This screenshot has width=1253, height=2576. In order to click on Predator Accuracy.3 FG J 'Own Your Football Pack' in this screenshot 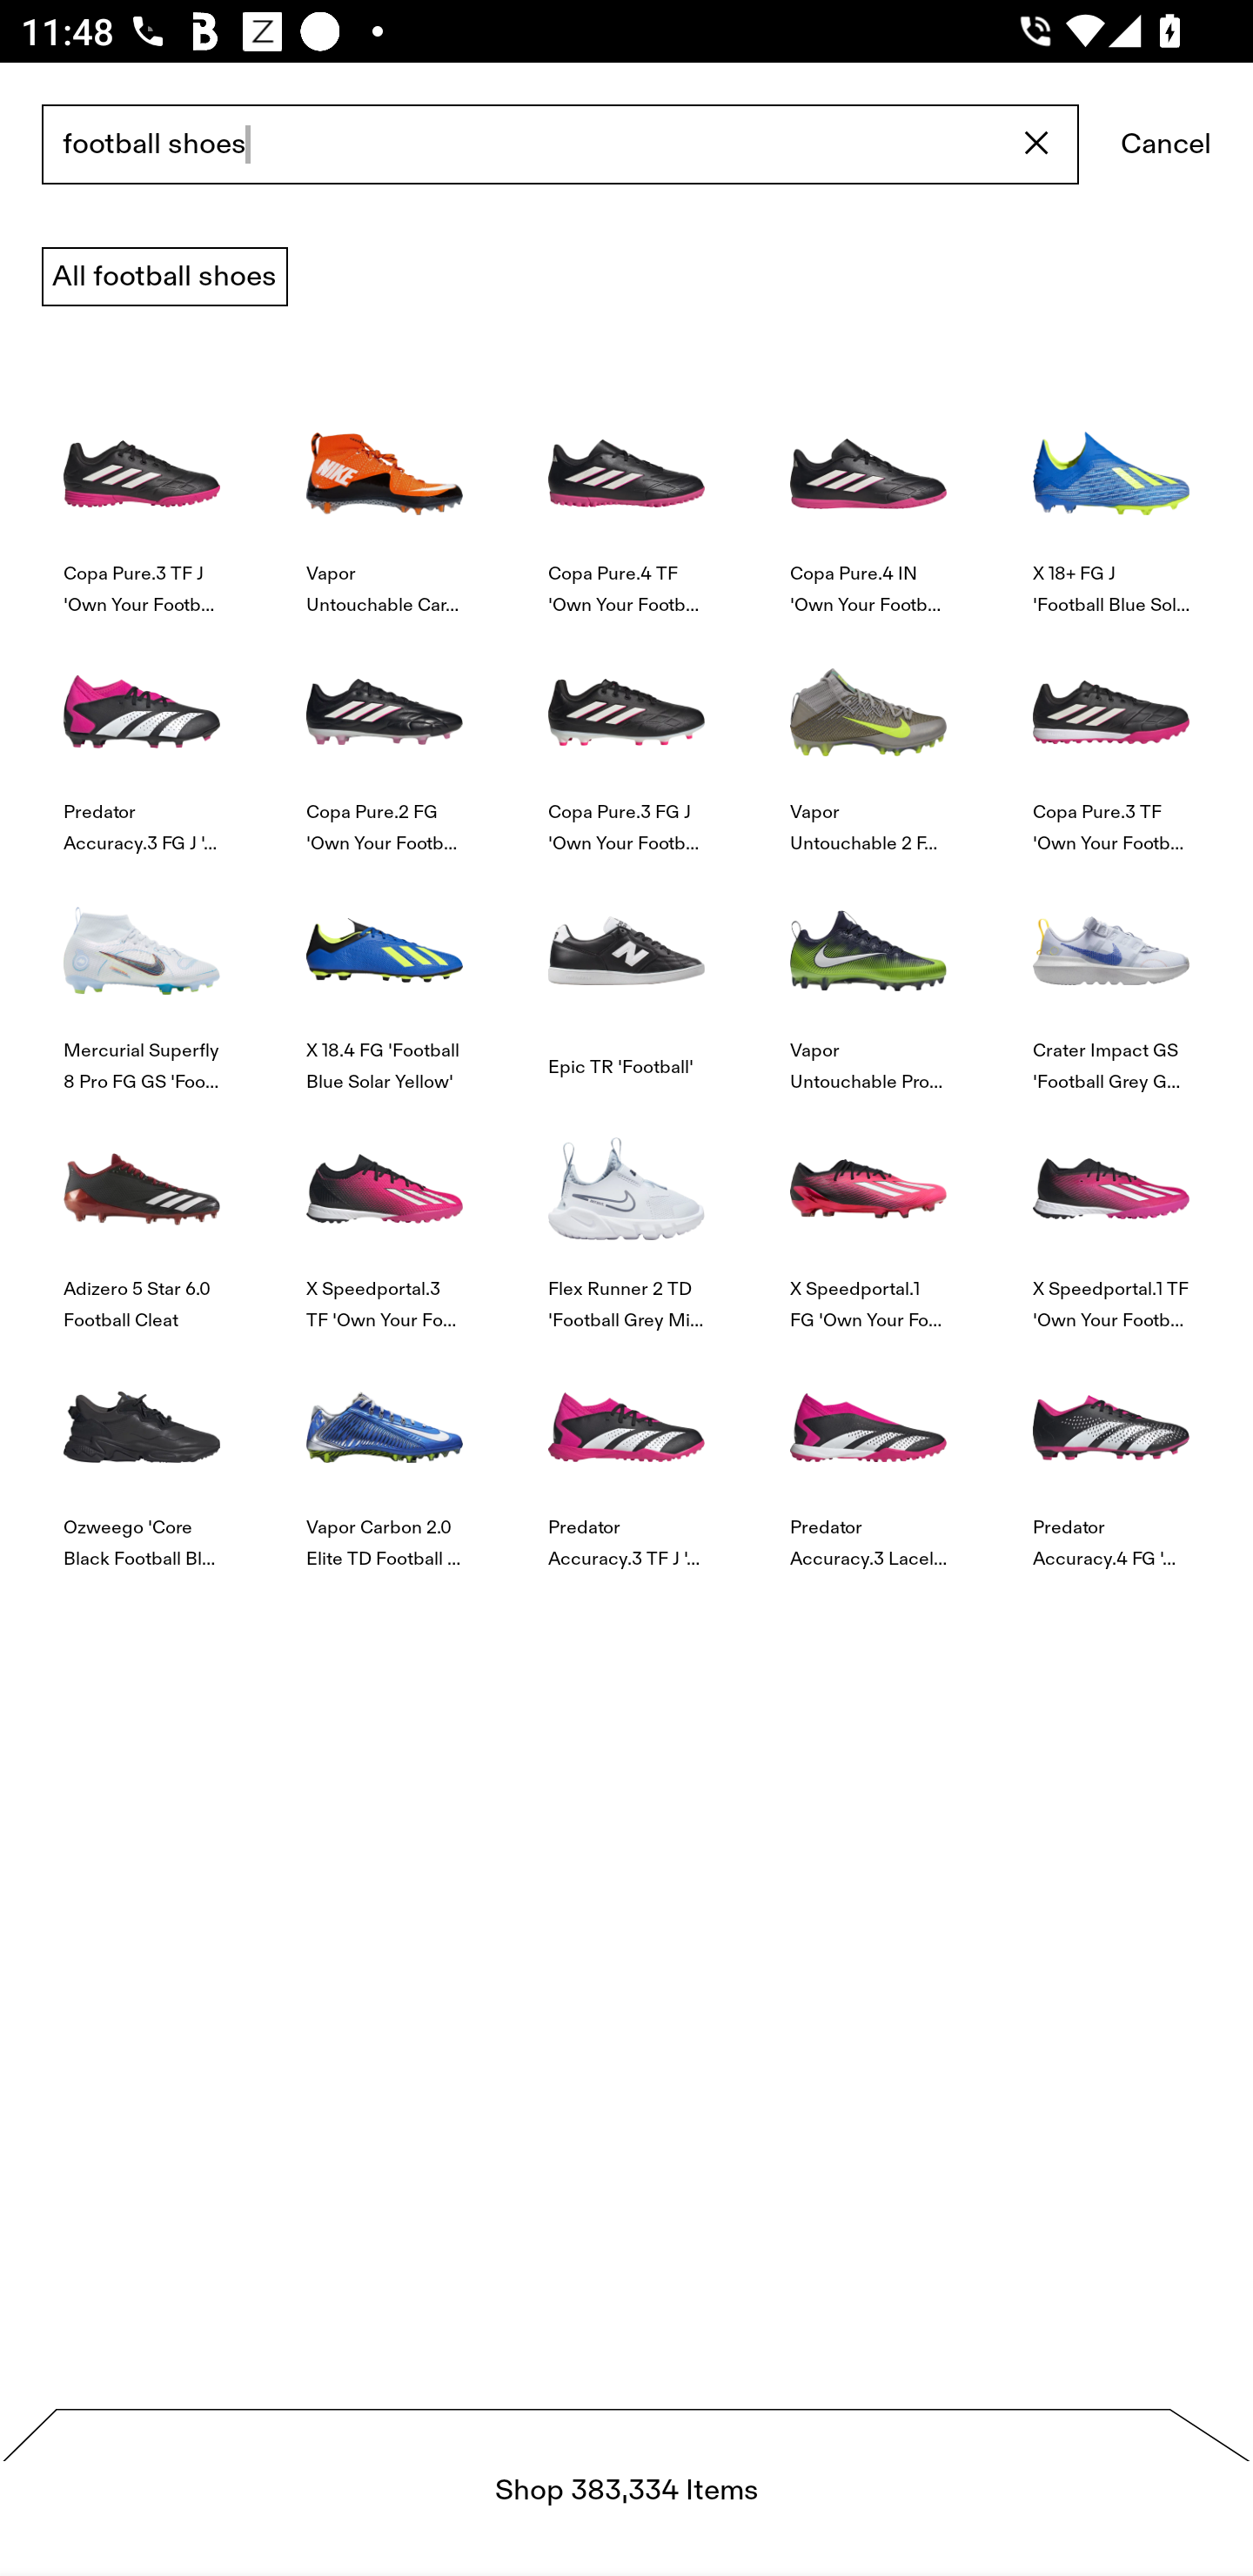, I will do `click(142, 736)`.